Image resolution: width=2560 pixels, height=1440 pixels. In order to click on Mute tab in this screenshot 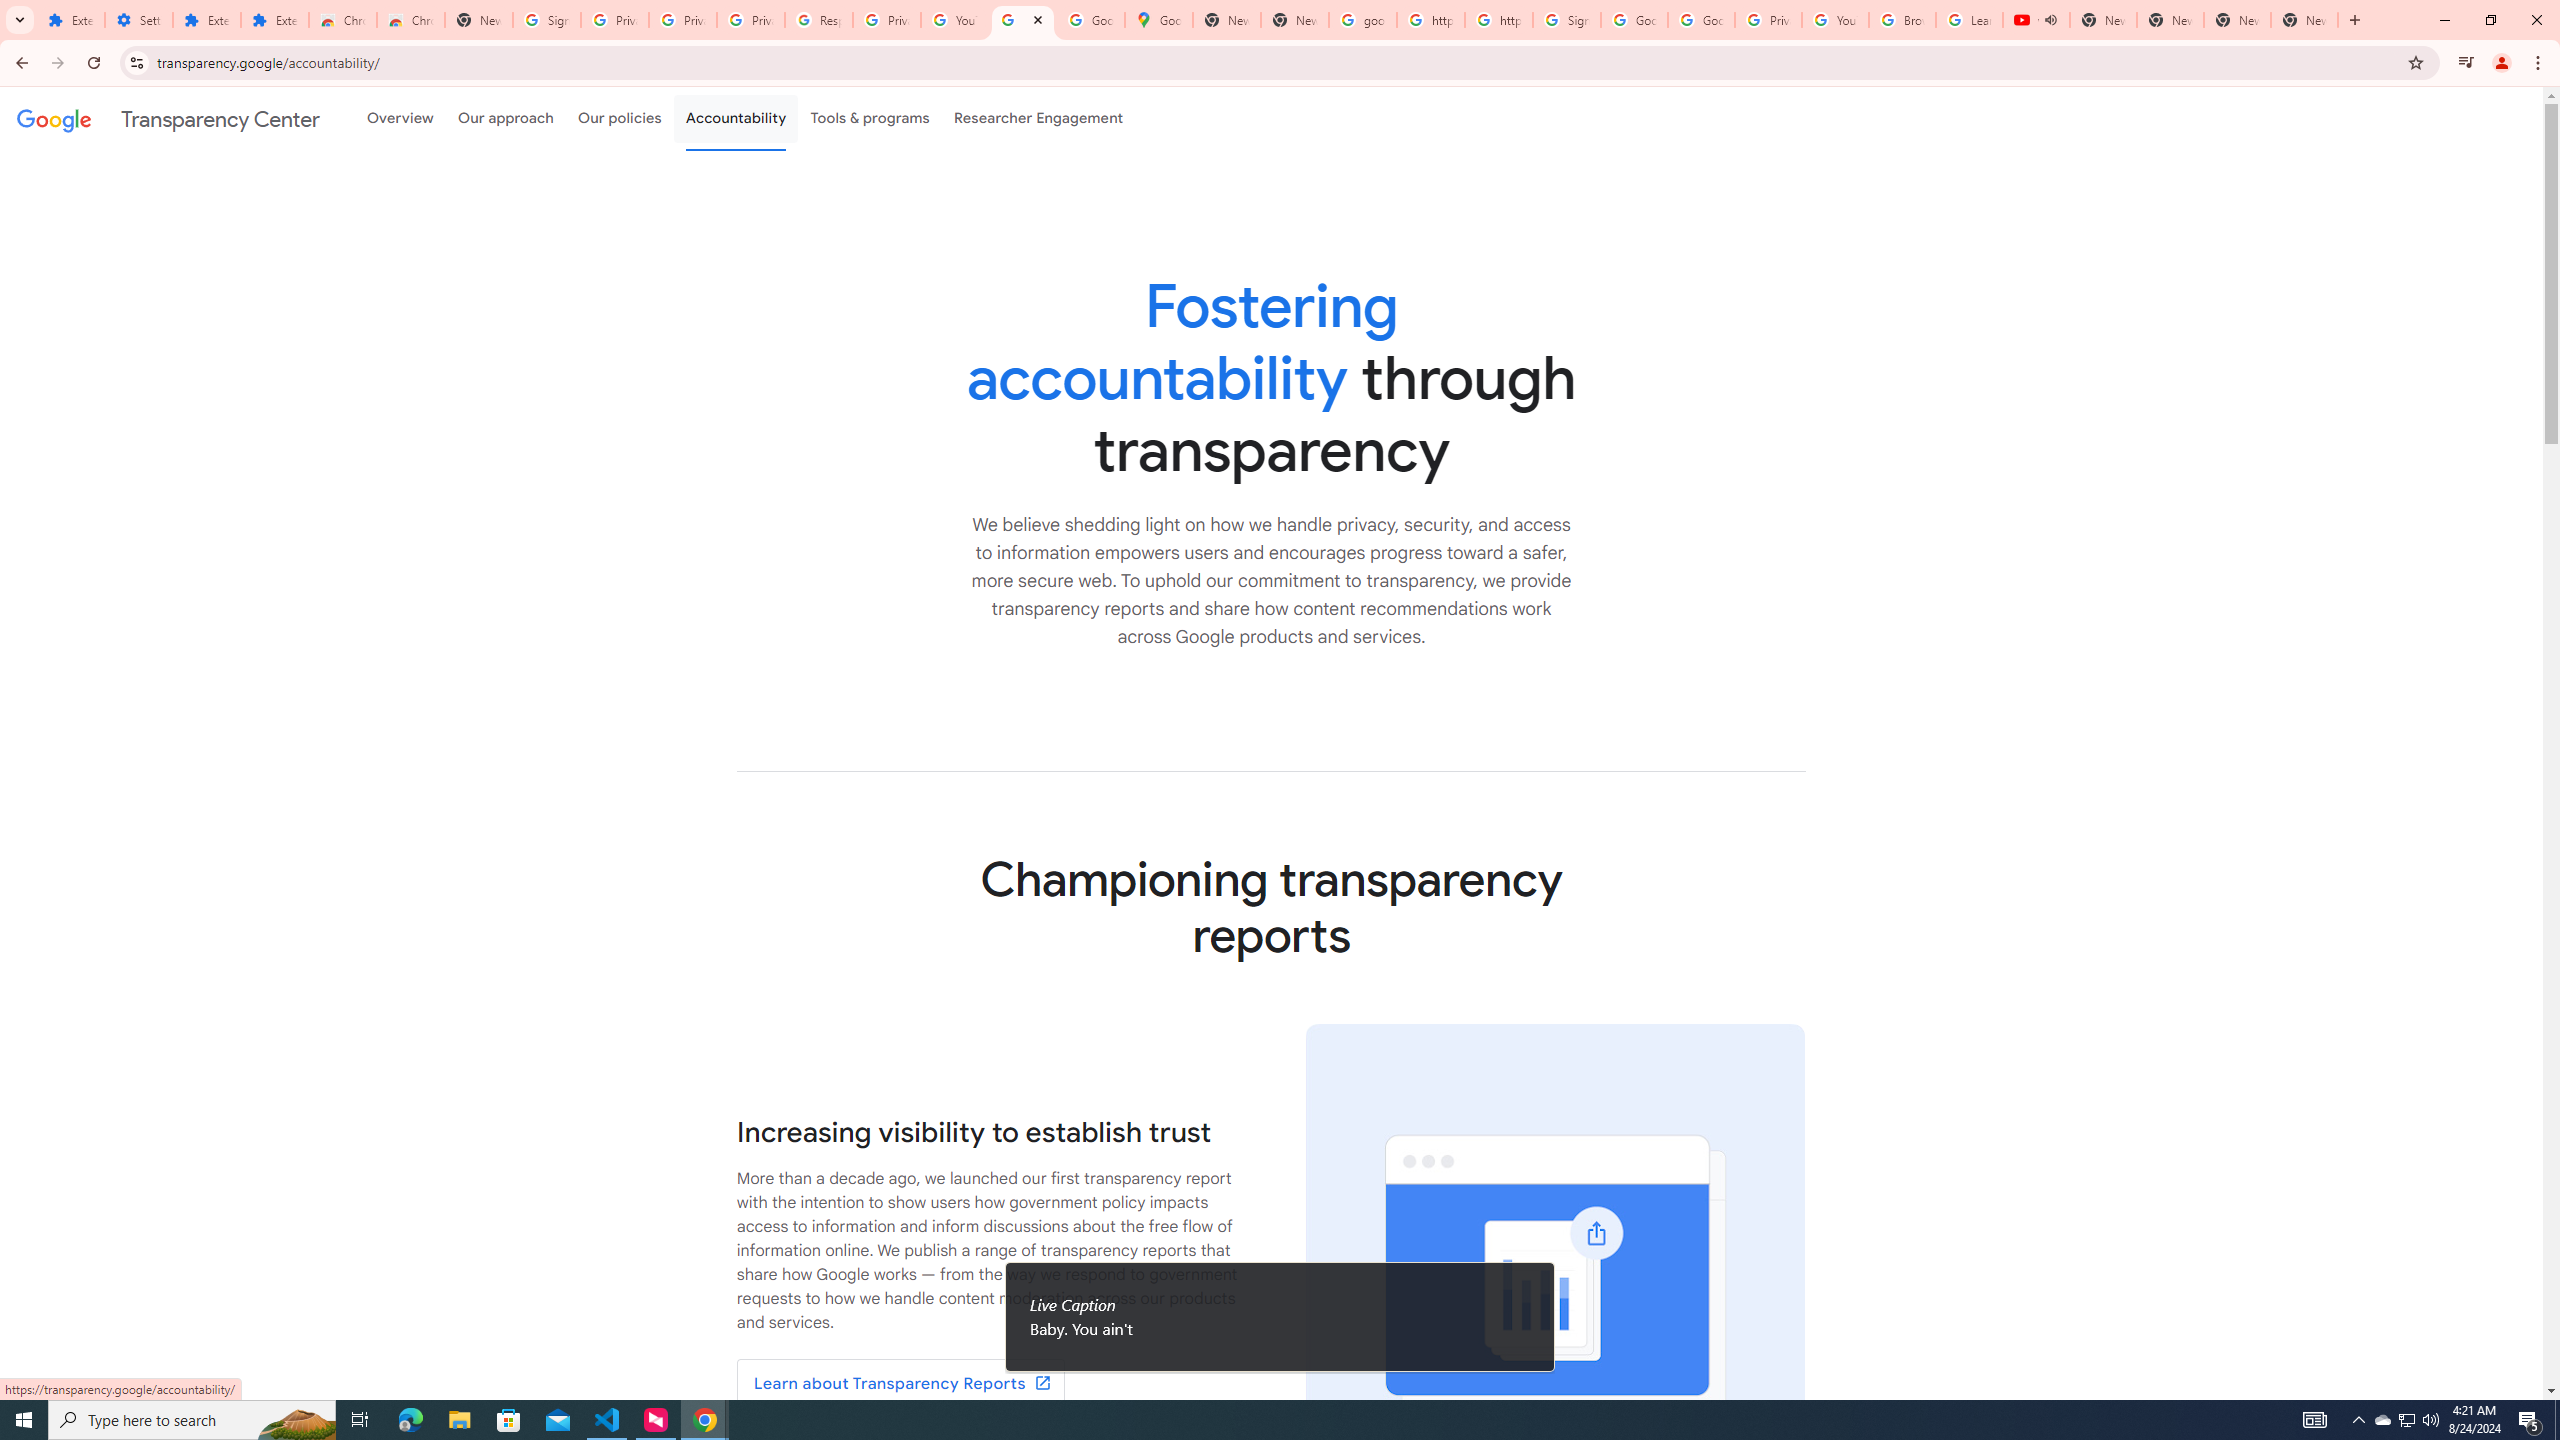, I will do `click(2050, 19)`.